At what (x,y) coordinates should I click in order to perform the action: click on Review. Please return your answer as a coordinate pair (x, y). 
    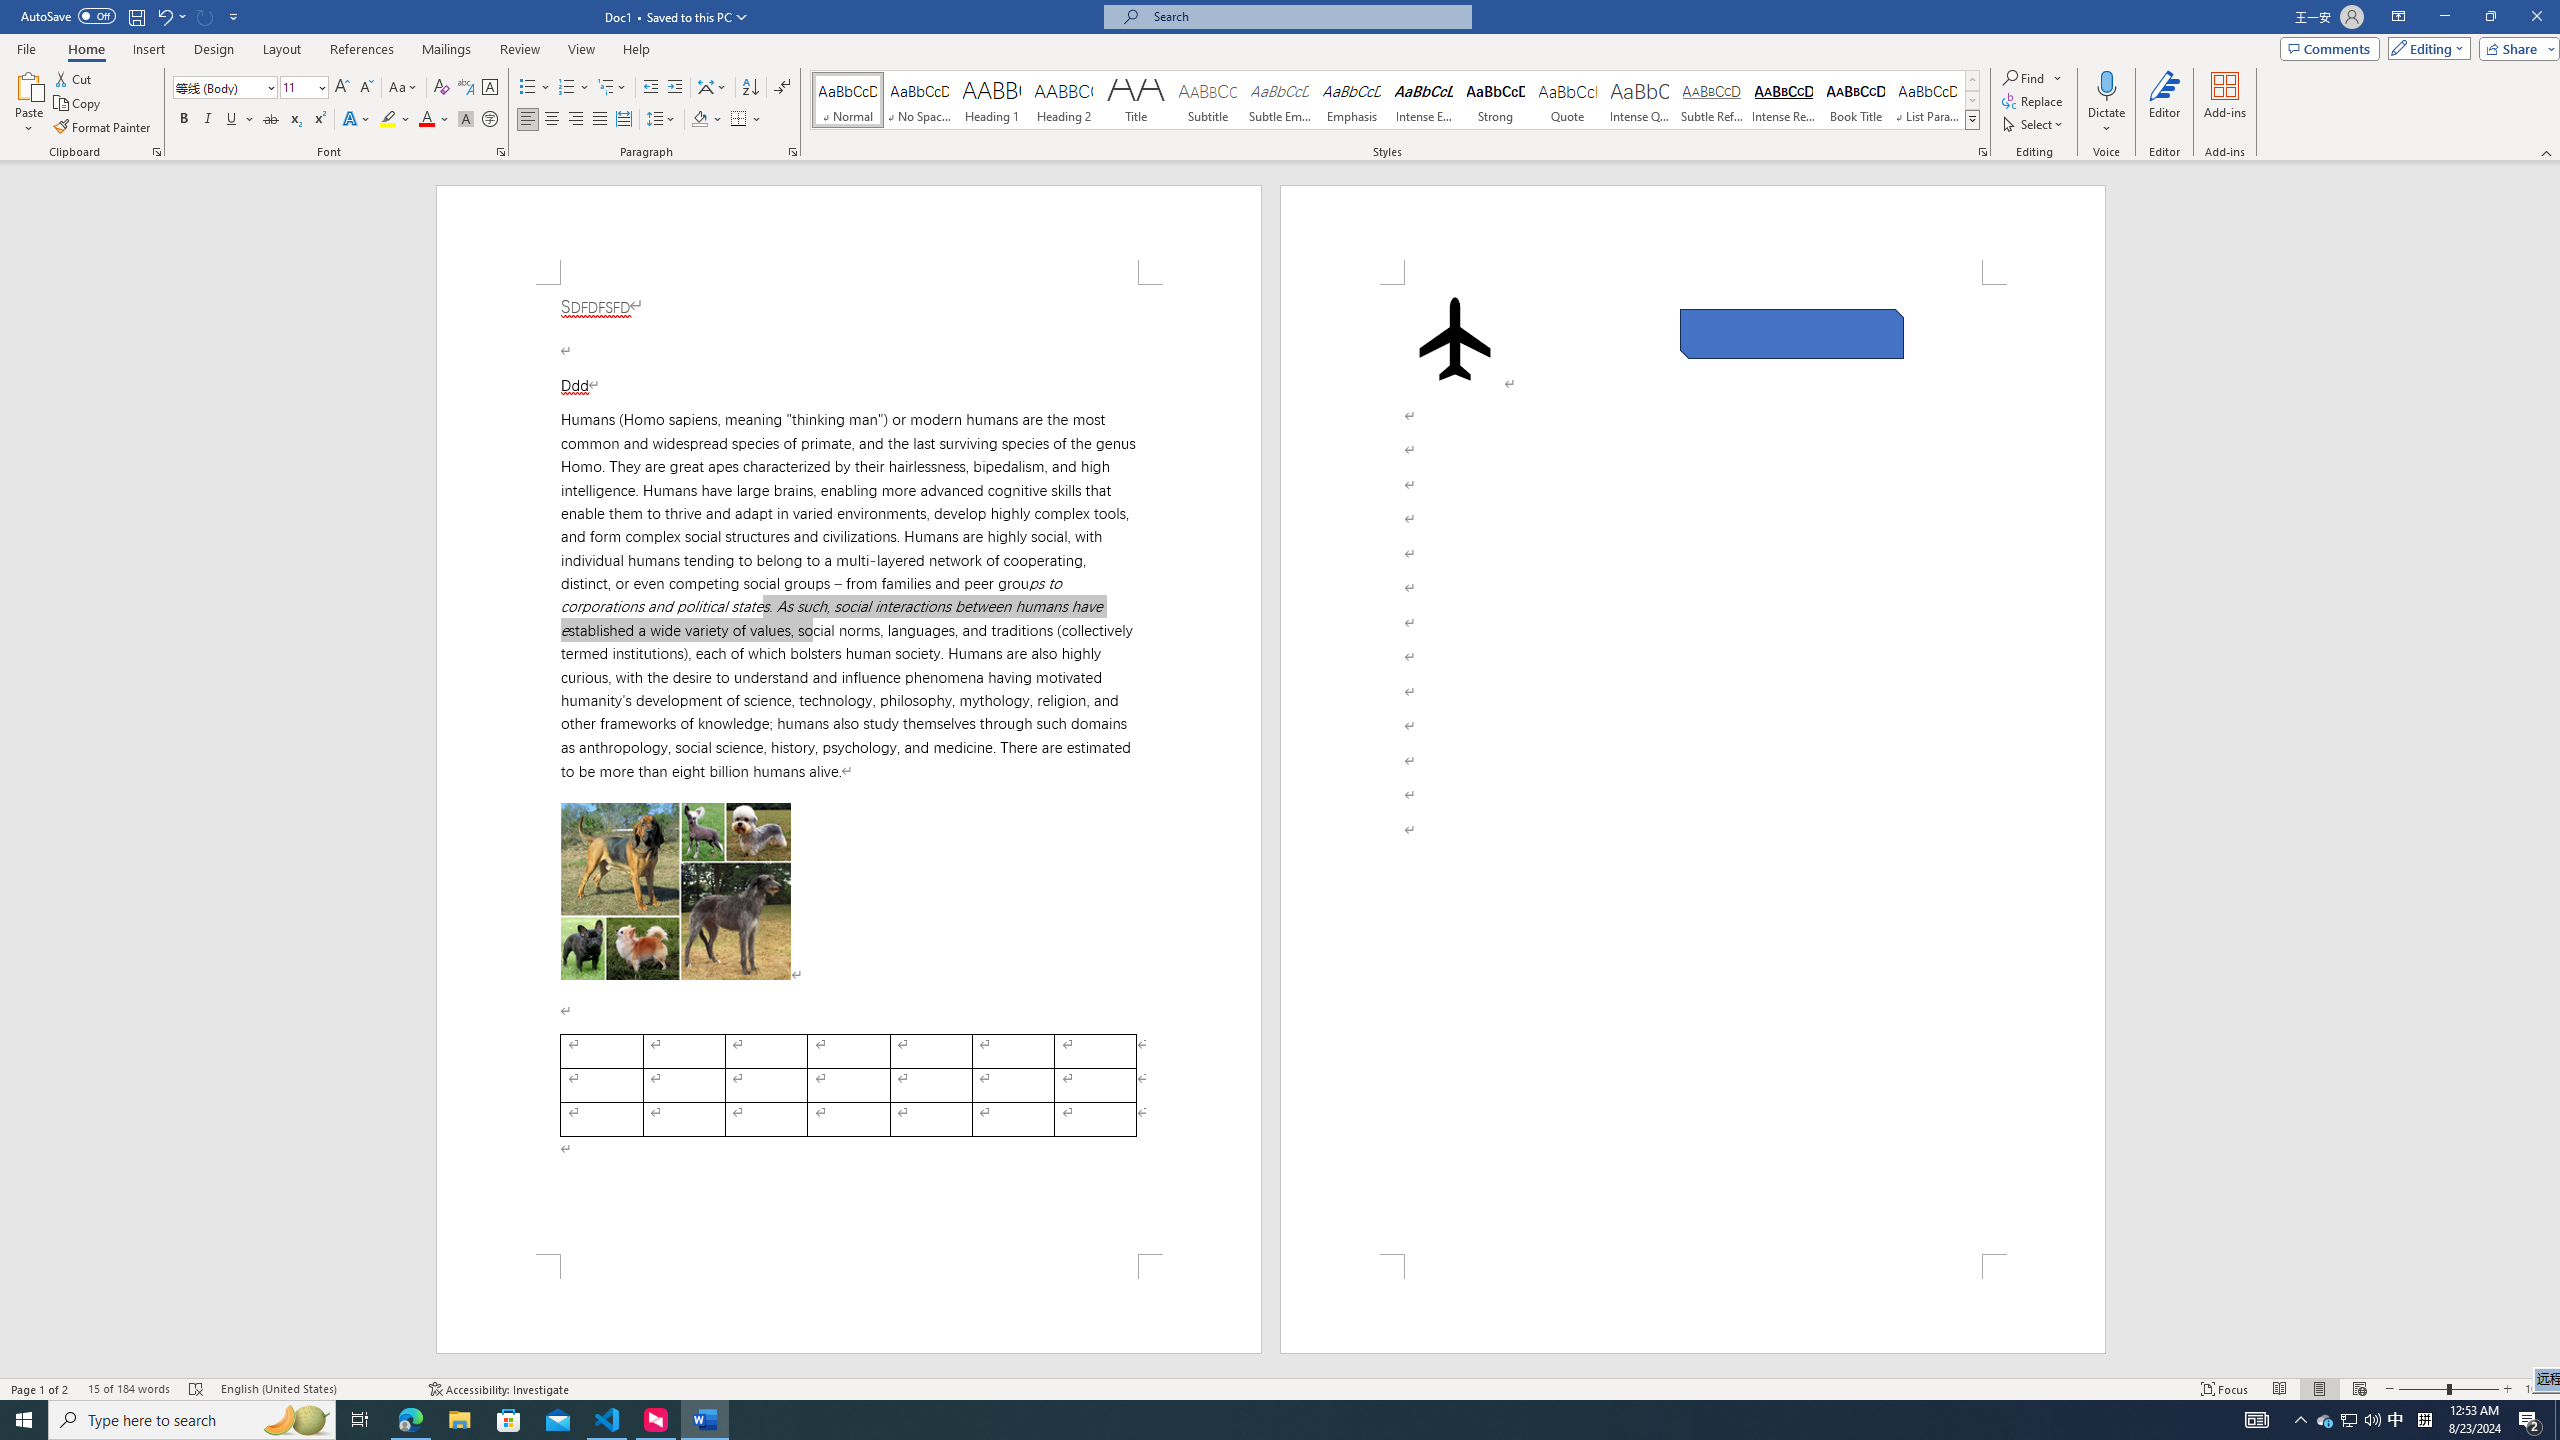
    Looking at the image, I should click on (519, 49).